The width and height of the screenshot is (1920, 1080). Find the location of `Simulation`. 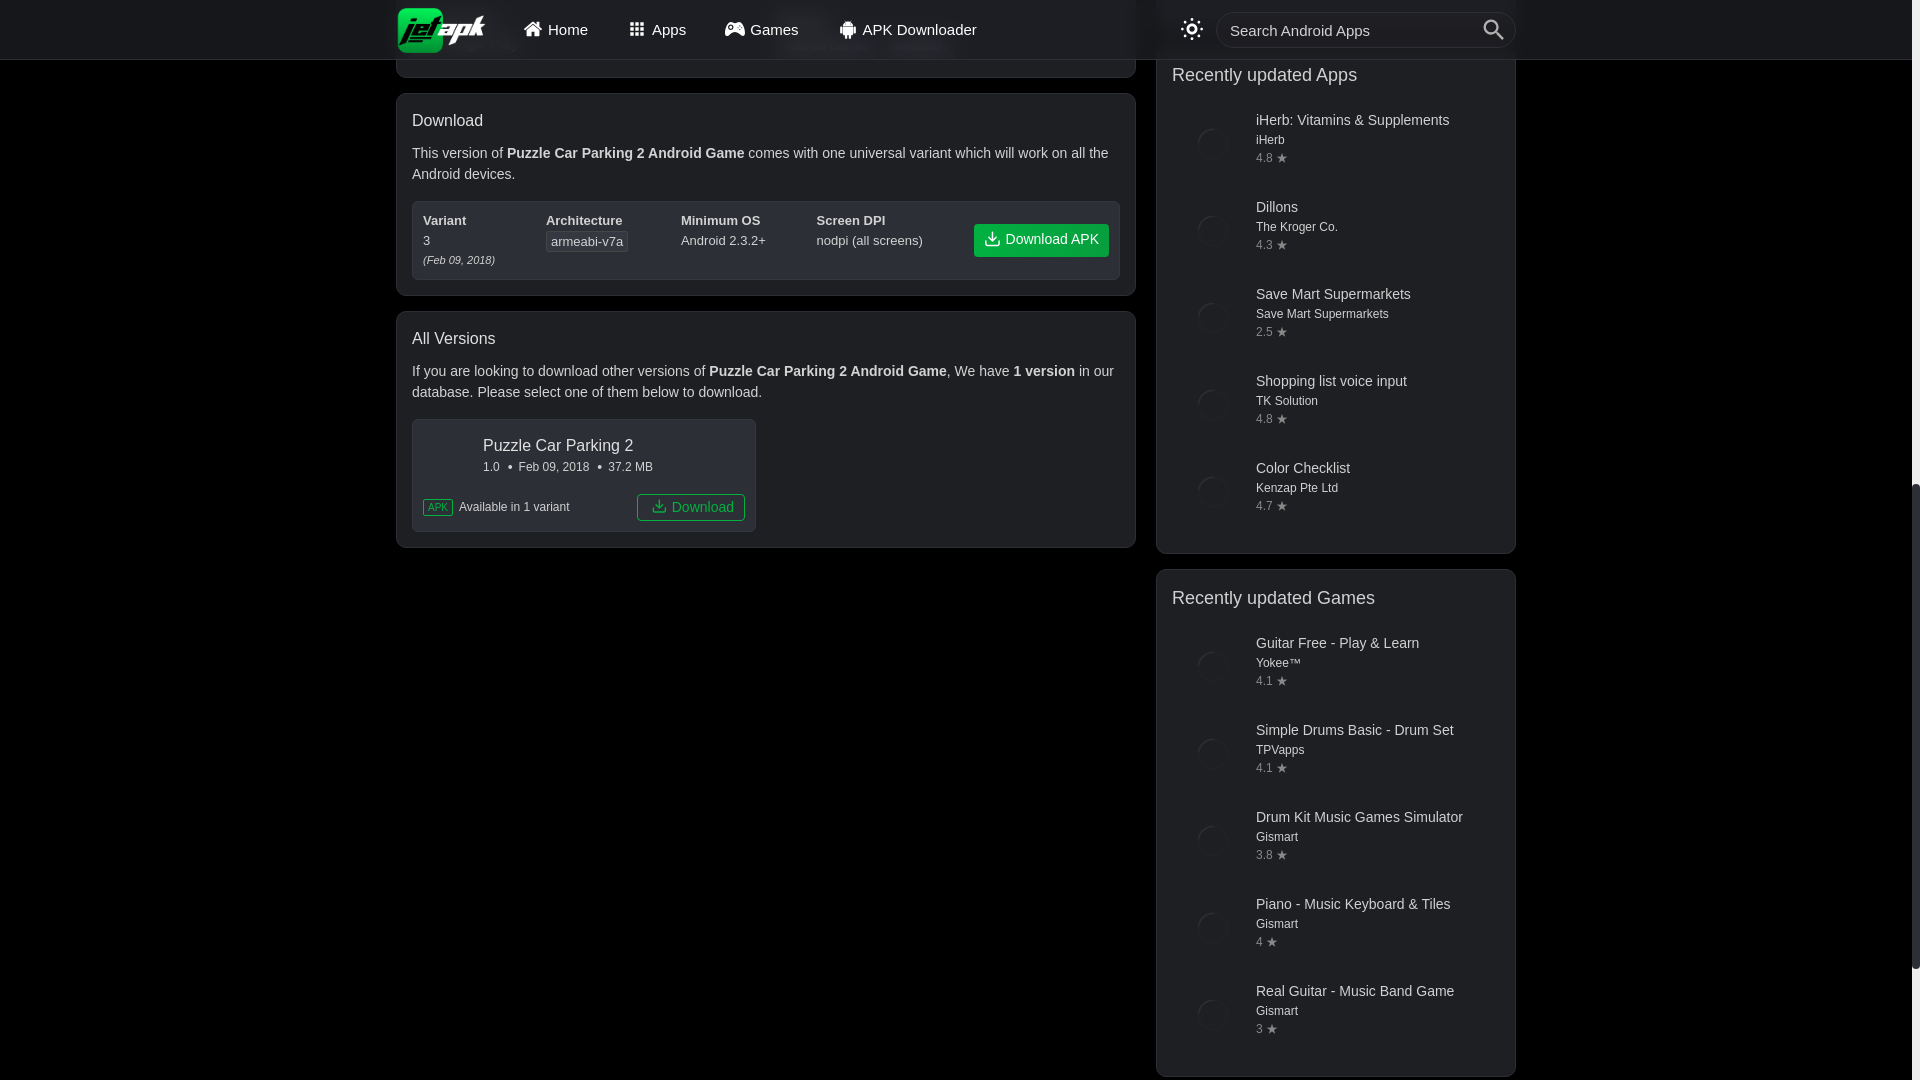

Simulation is located at coordinates (918, 46).